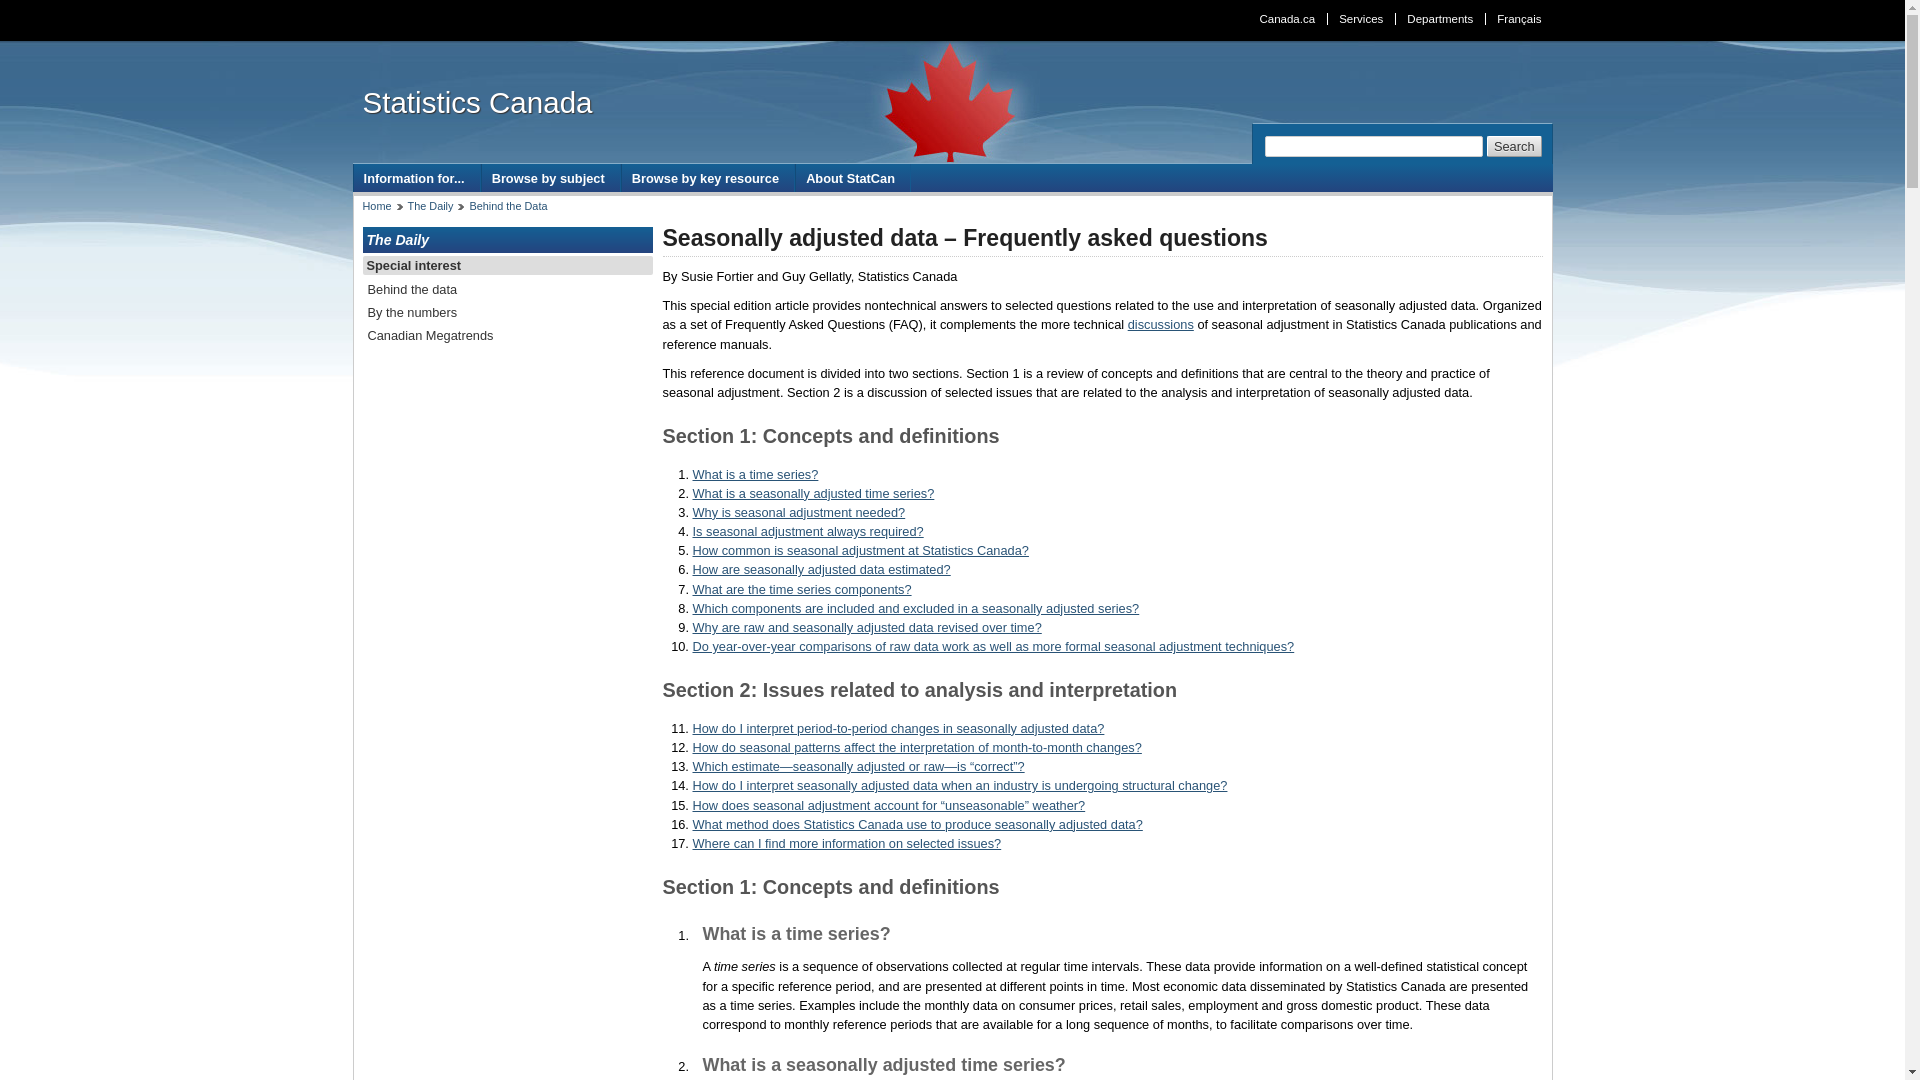  What do you see at coordinates (476, 102) in the screenshot?
I see `Statistics Canada` at bounding box center [476, 102].